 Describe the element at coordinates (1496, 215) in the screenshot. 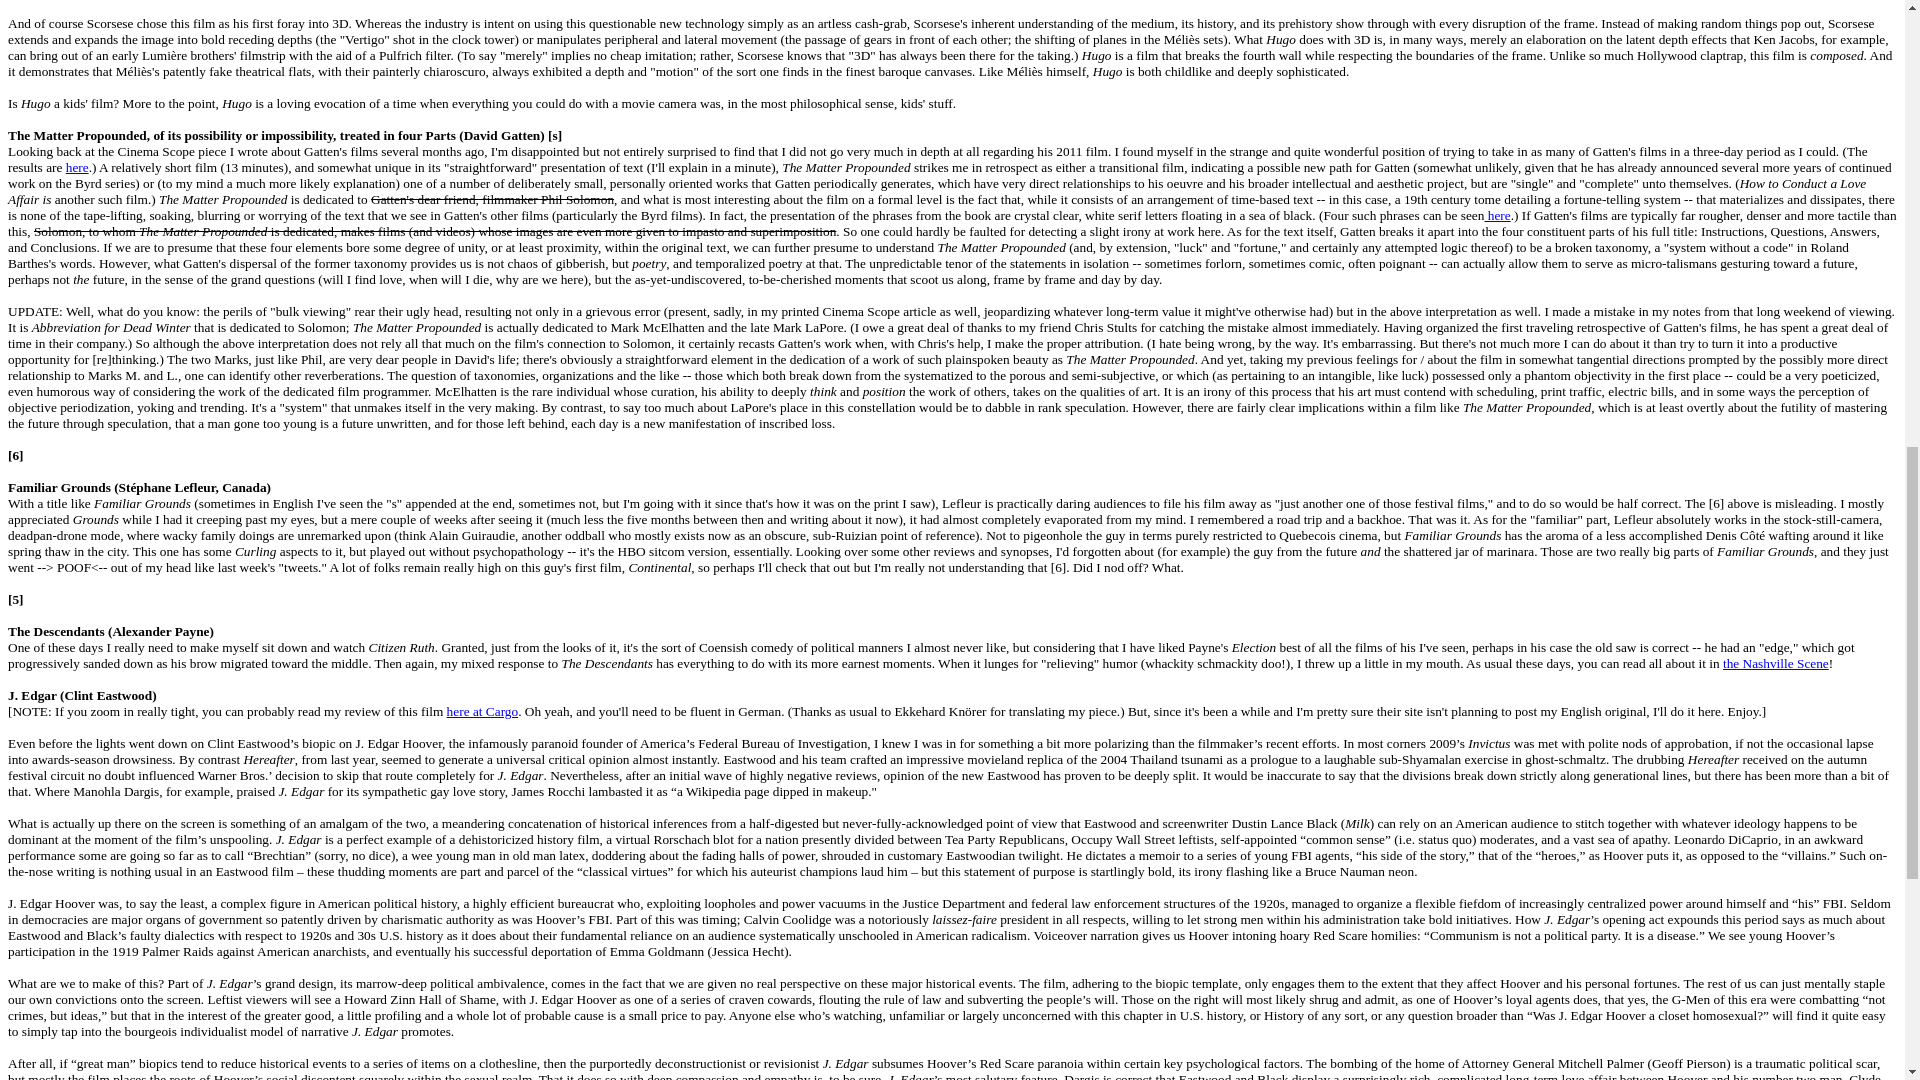

I see `here` at that location.